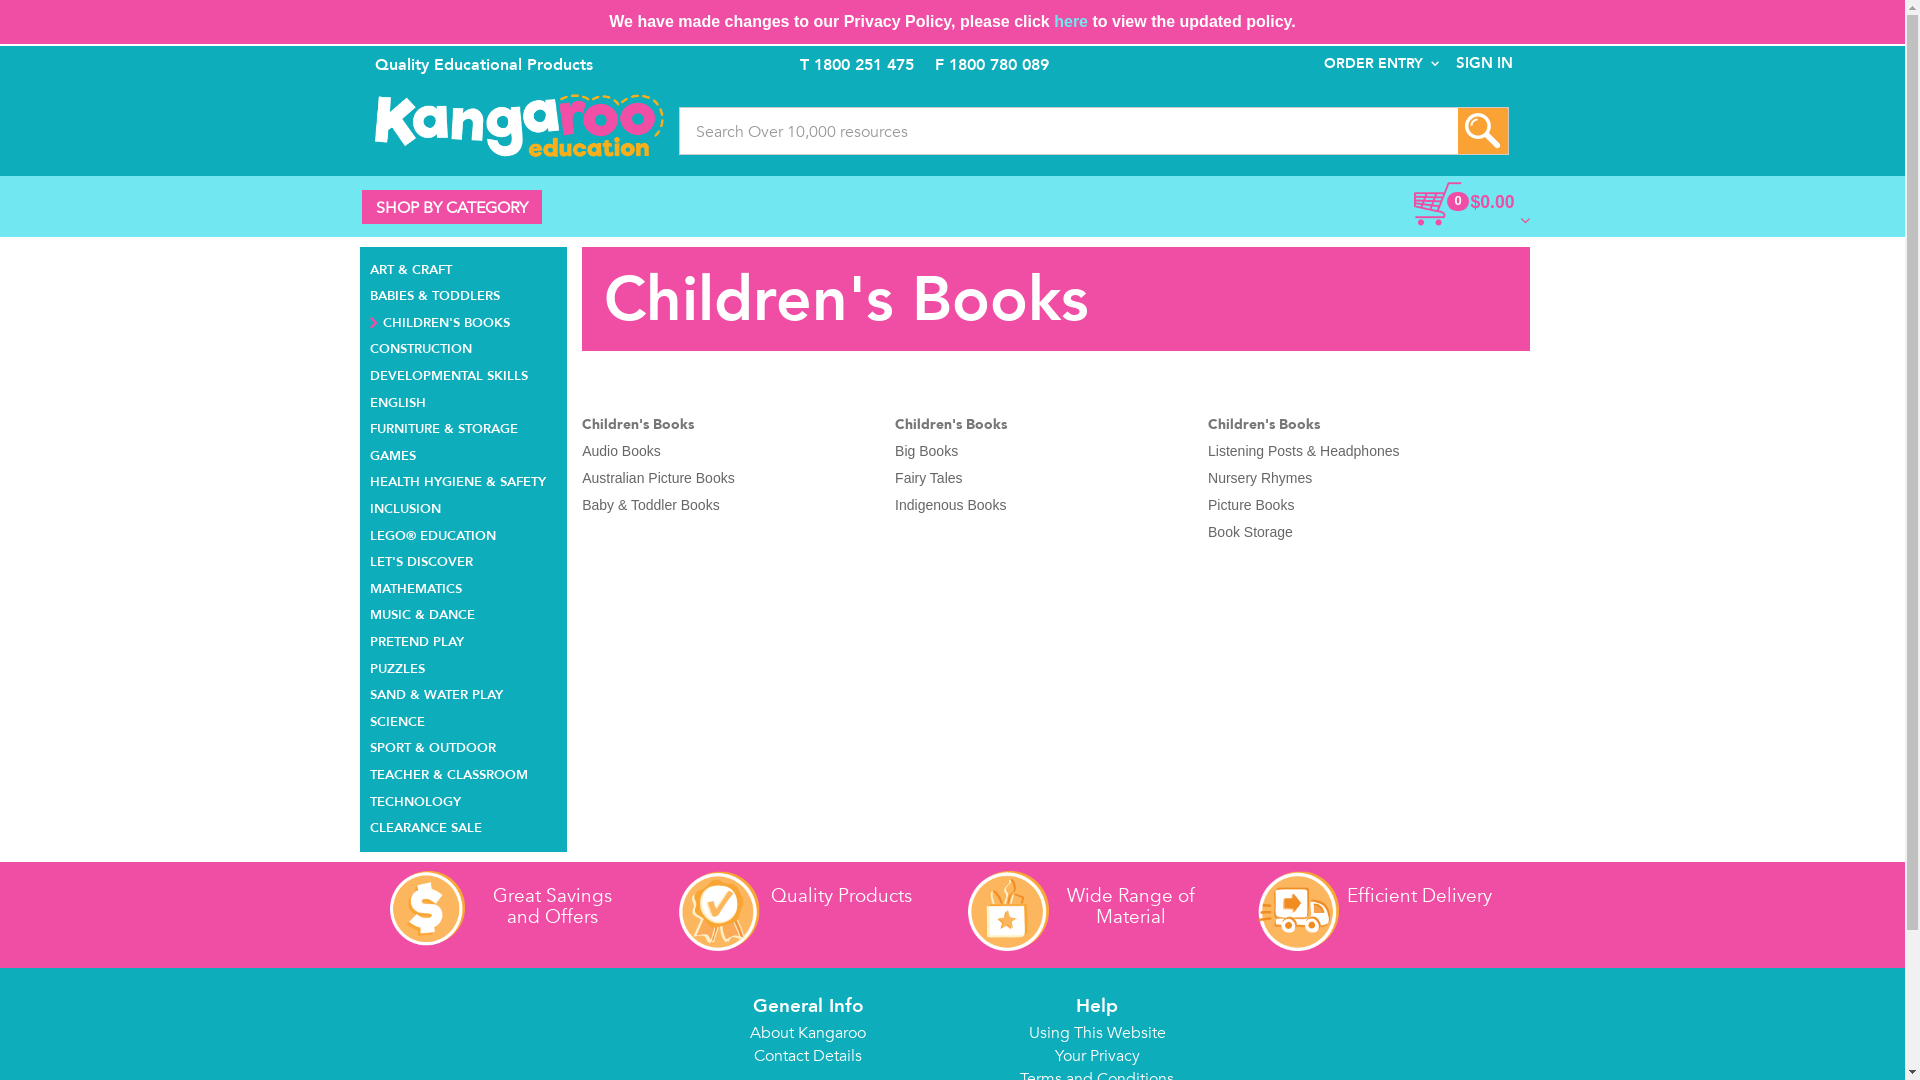 The image size is (1920, 1080). What do you see at coordinates (433, 746) in the screenshot?
I see `SPORT & OUTDOOR` at bounding box center [433, 746].